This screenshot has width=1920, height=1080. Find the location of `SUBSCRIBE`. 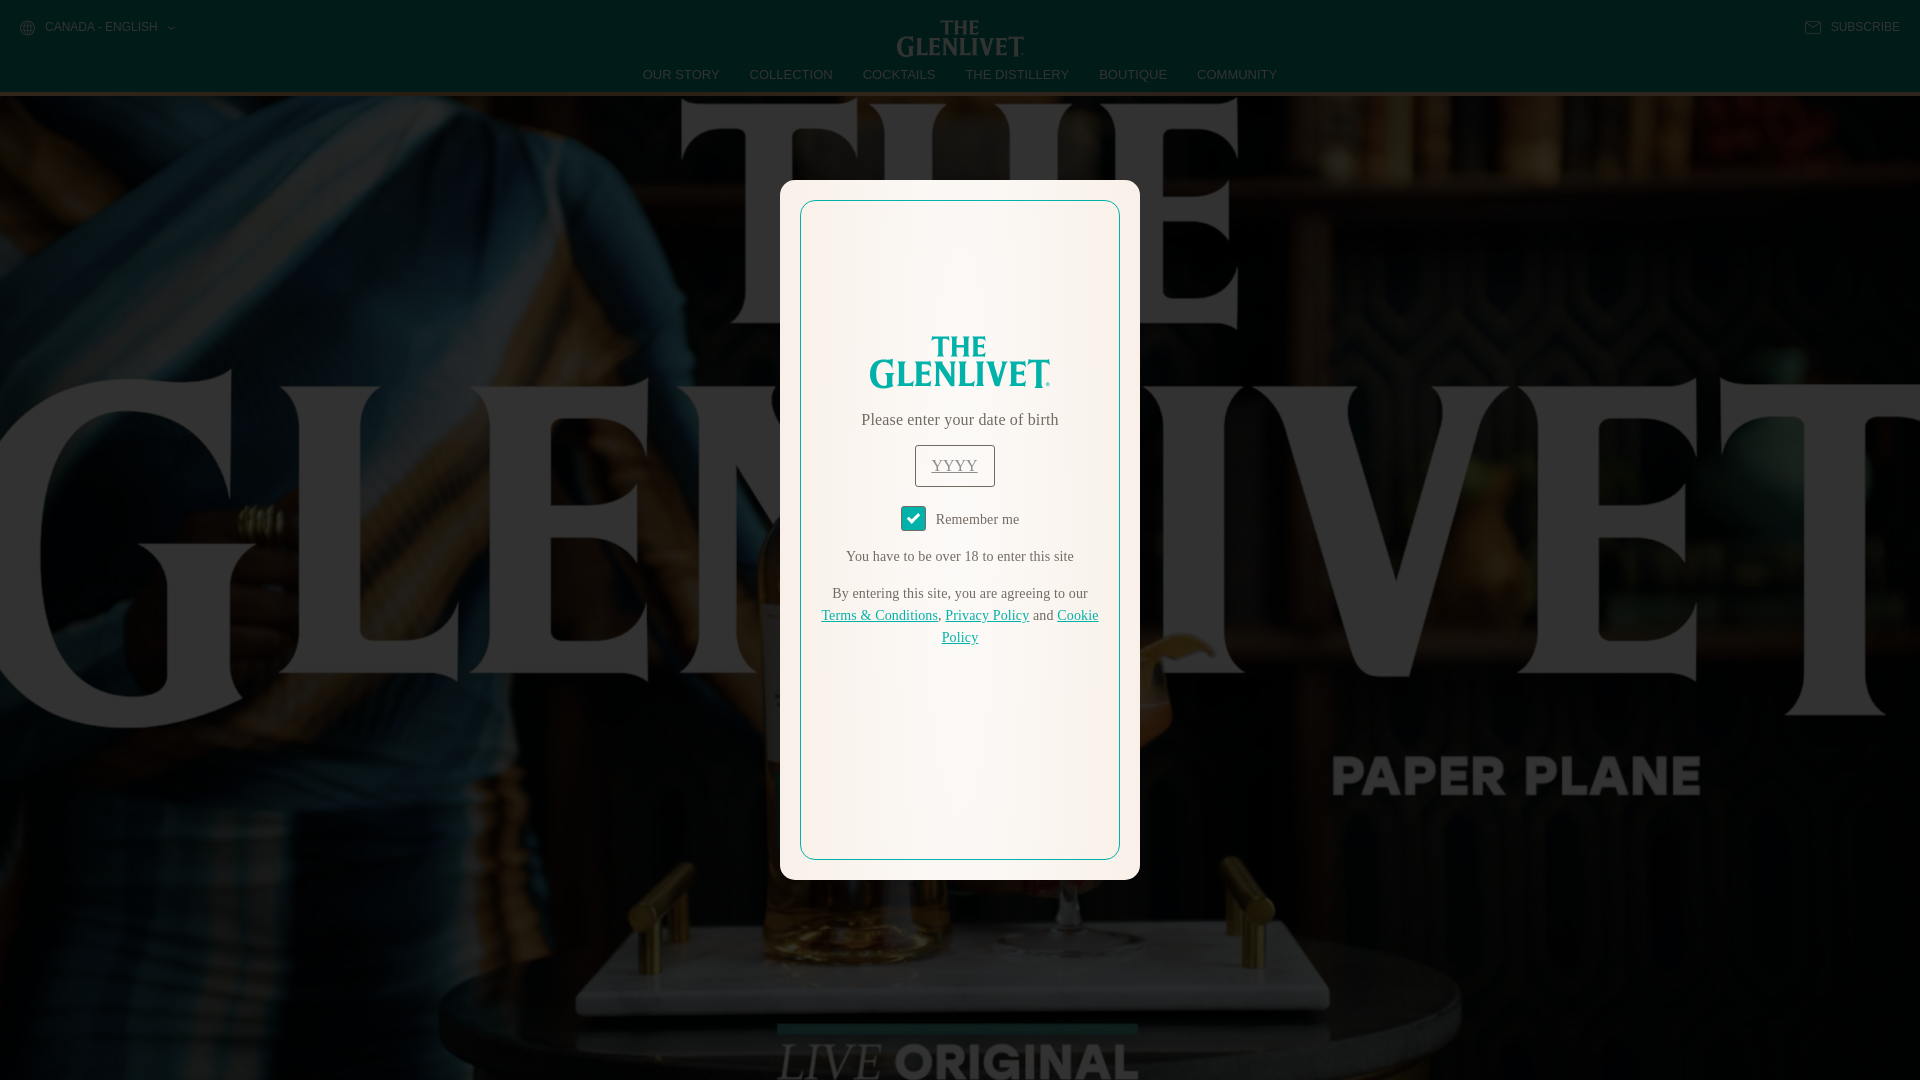

SUBSCRIBE is located at coordinates (1852, 27).